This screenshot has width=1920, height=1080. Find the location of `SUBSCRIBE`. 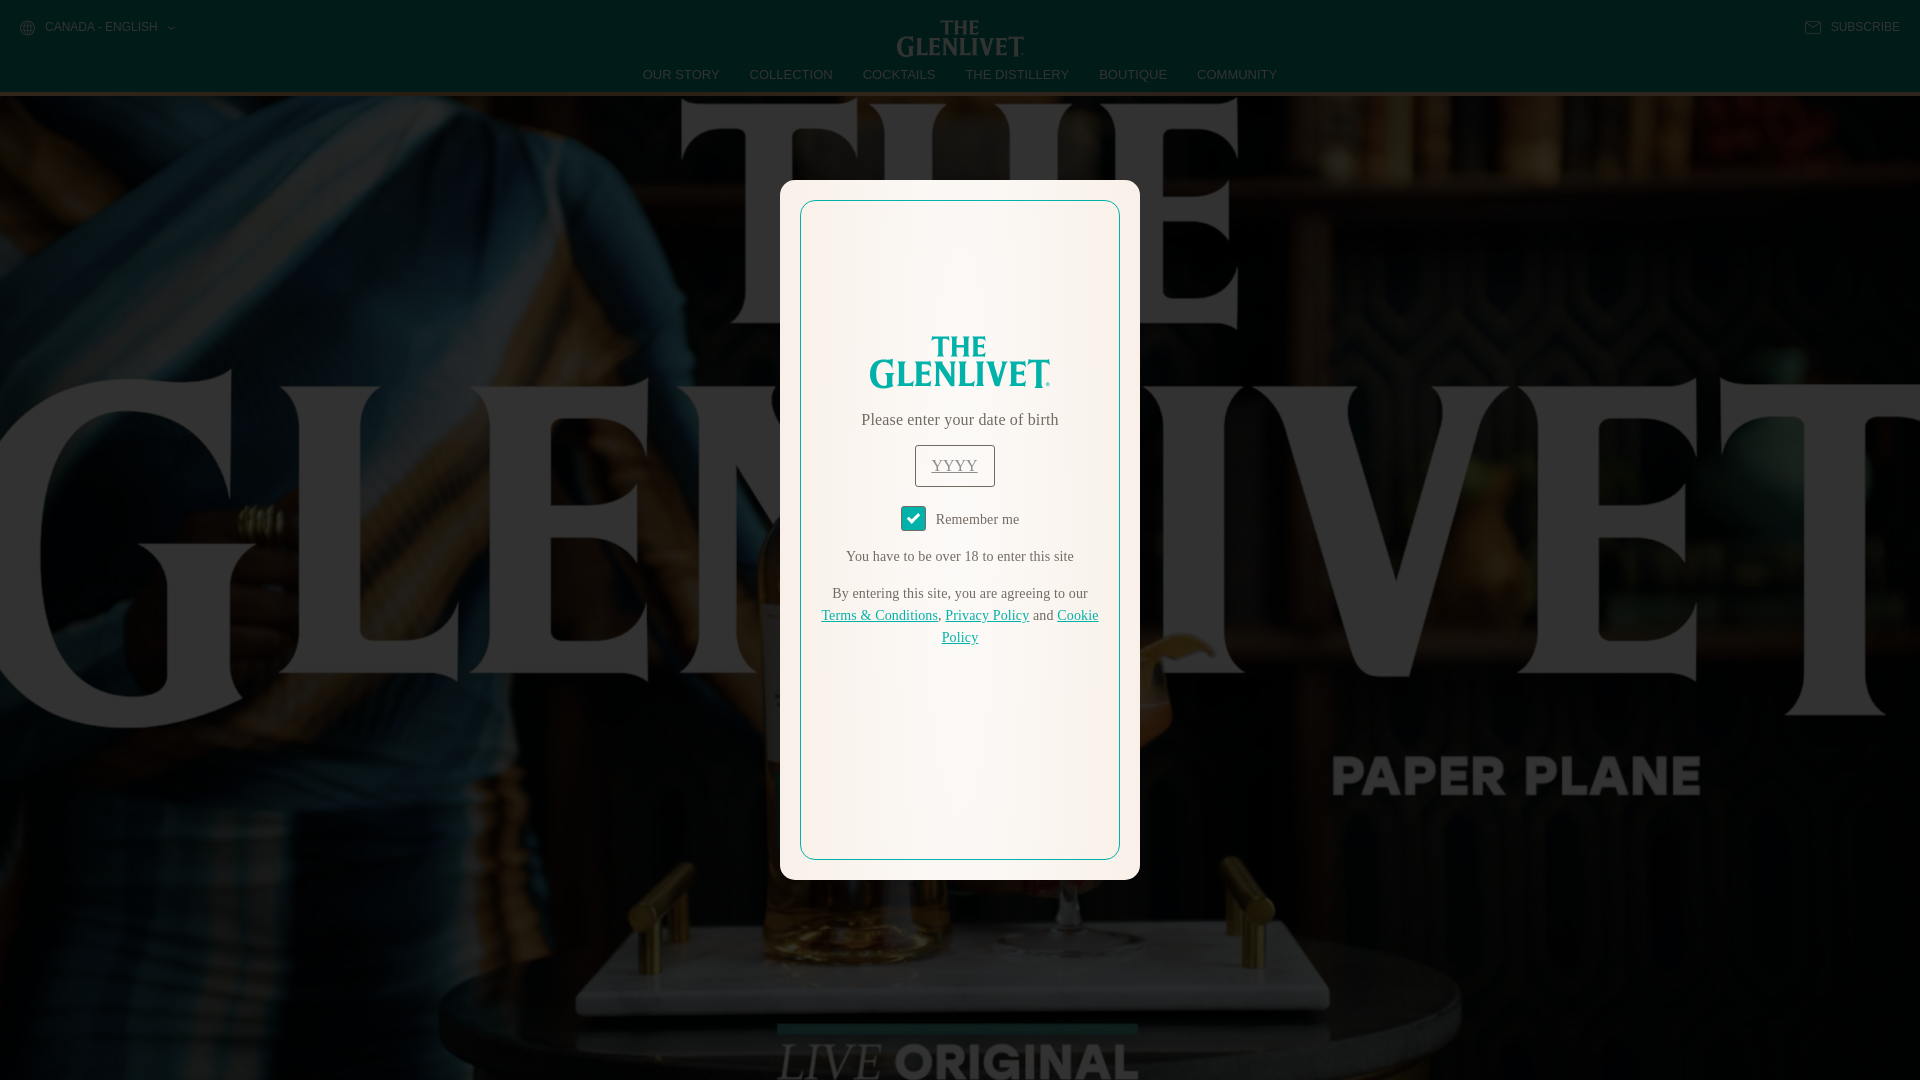

SUBSCRIBE is located at coordinates (1852, 27).